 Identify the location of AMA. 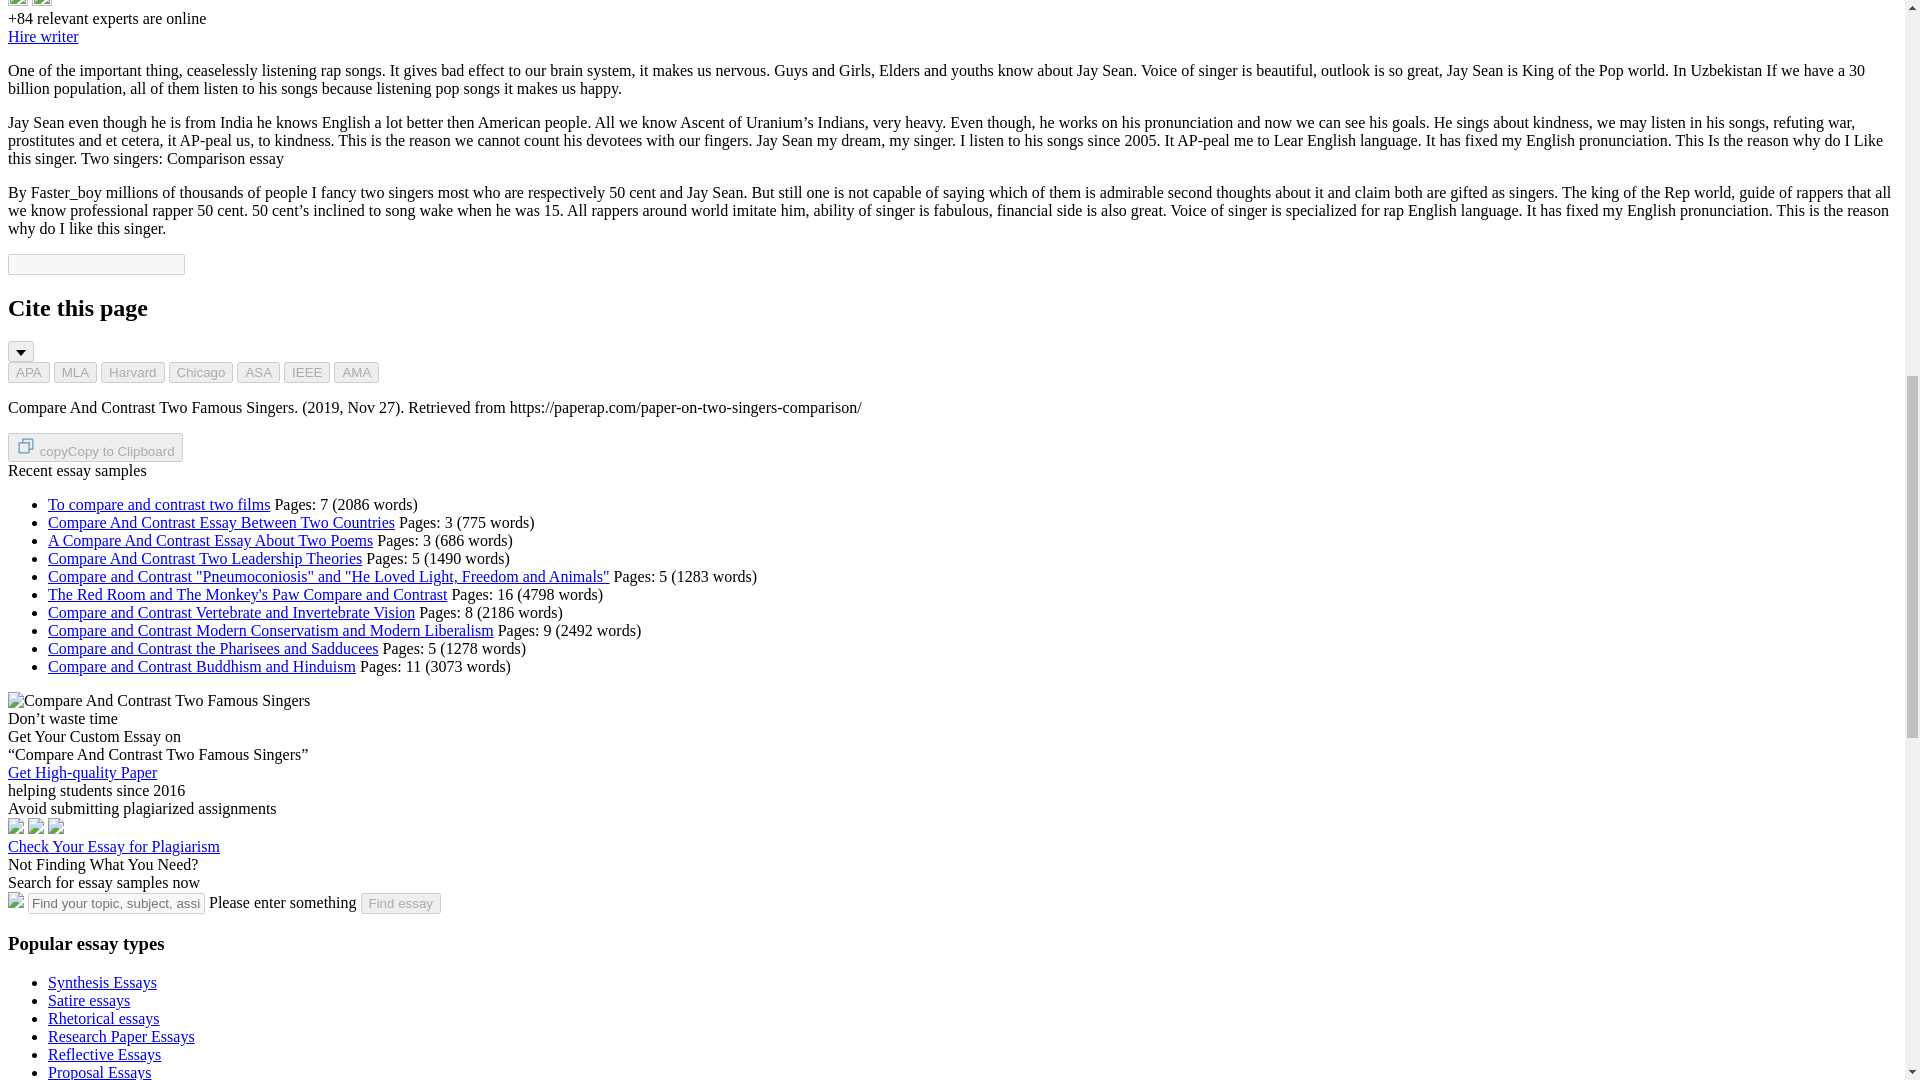
(356, 372).